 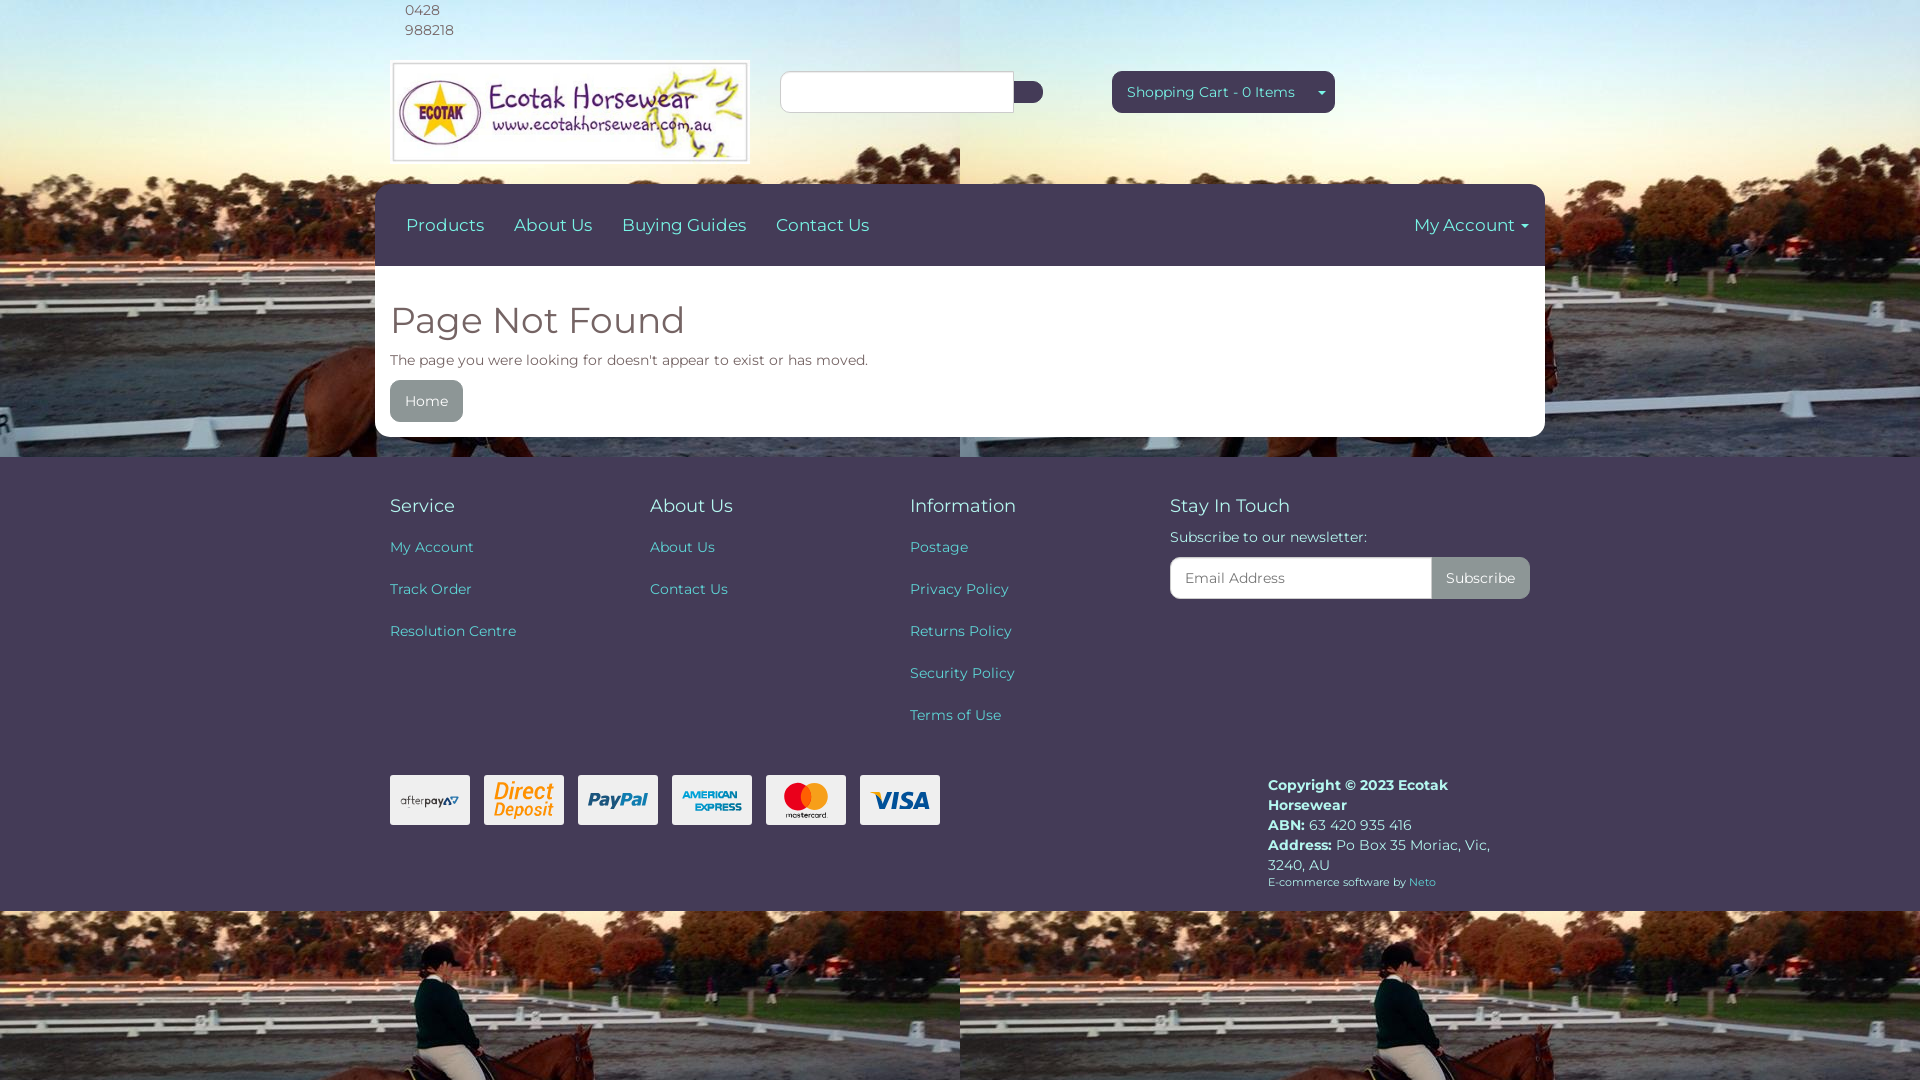 I want to click on Terms of Use, so click(x=1018, y=715).